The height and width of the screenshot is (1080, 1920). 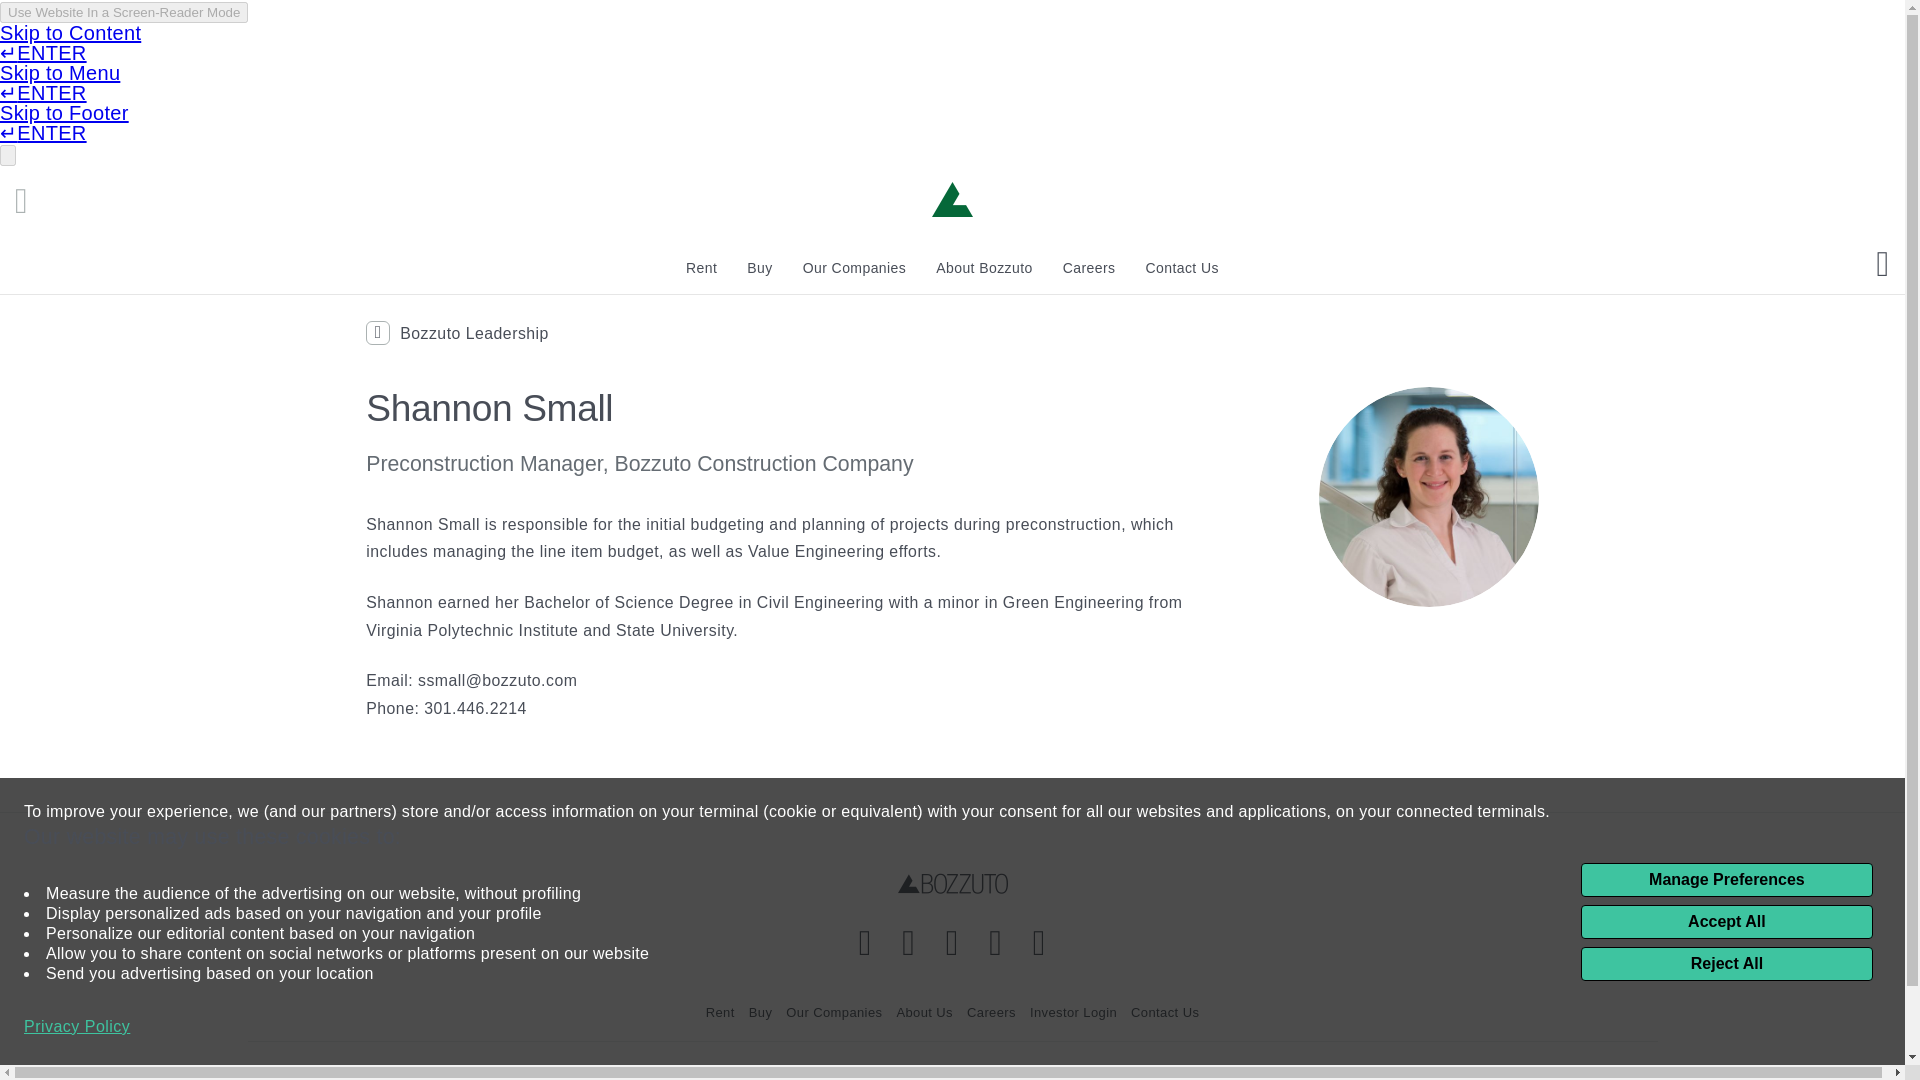 I want to click on Buy, so click(x=759, y=268).